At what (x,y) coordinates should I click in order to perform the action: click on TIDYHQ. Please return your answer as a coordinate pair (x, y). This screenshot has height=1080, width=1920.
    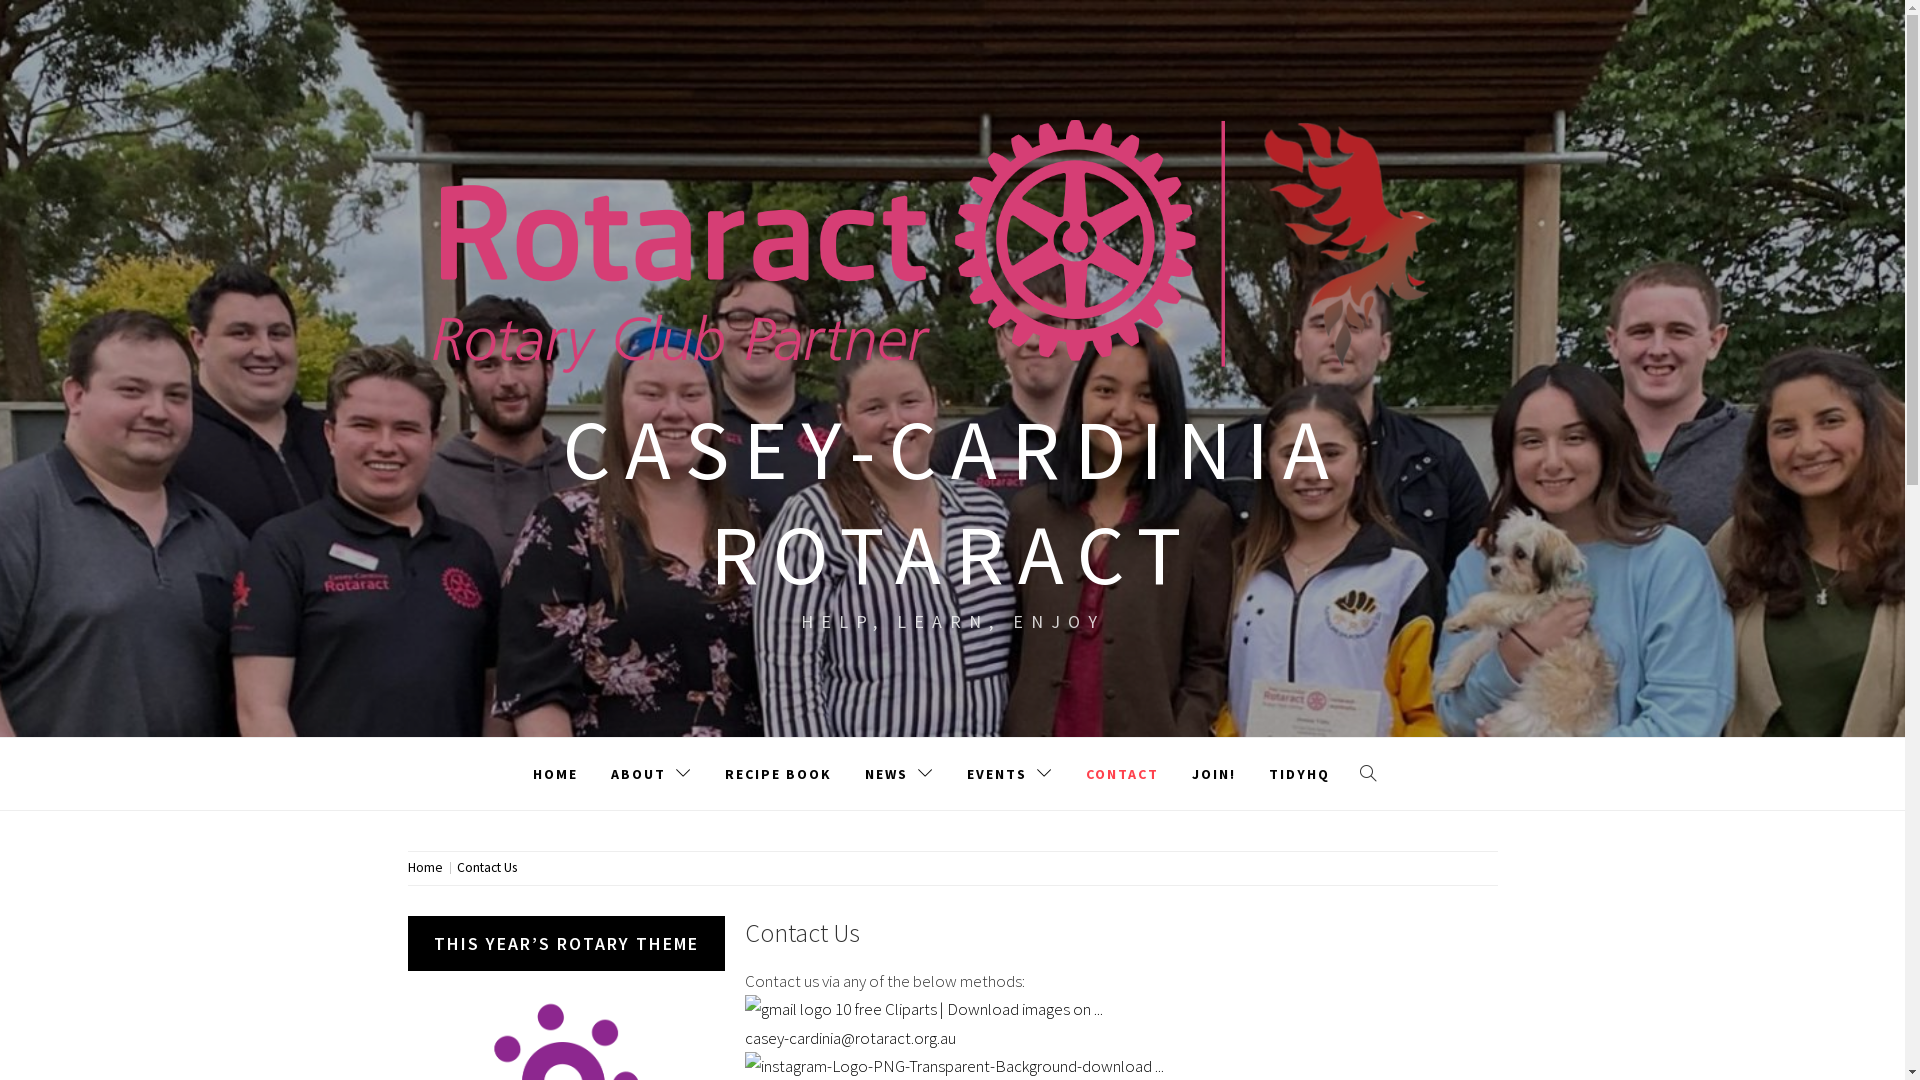
    Looking at the image, I should click on (1300, 774).